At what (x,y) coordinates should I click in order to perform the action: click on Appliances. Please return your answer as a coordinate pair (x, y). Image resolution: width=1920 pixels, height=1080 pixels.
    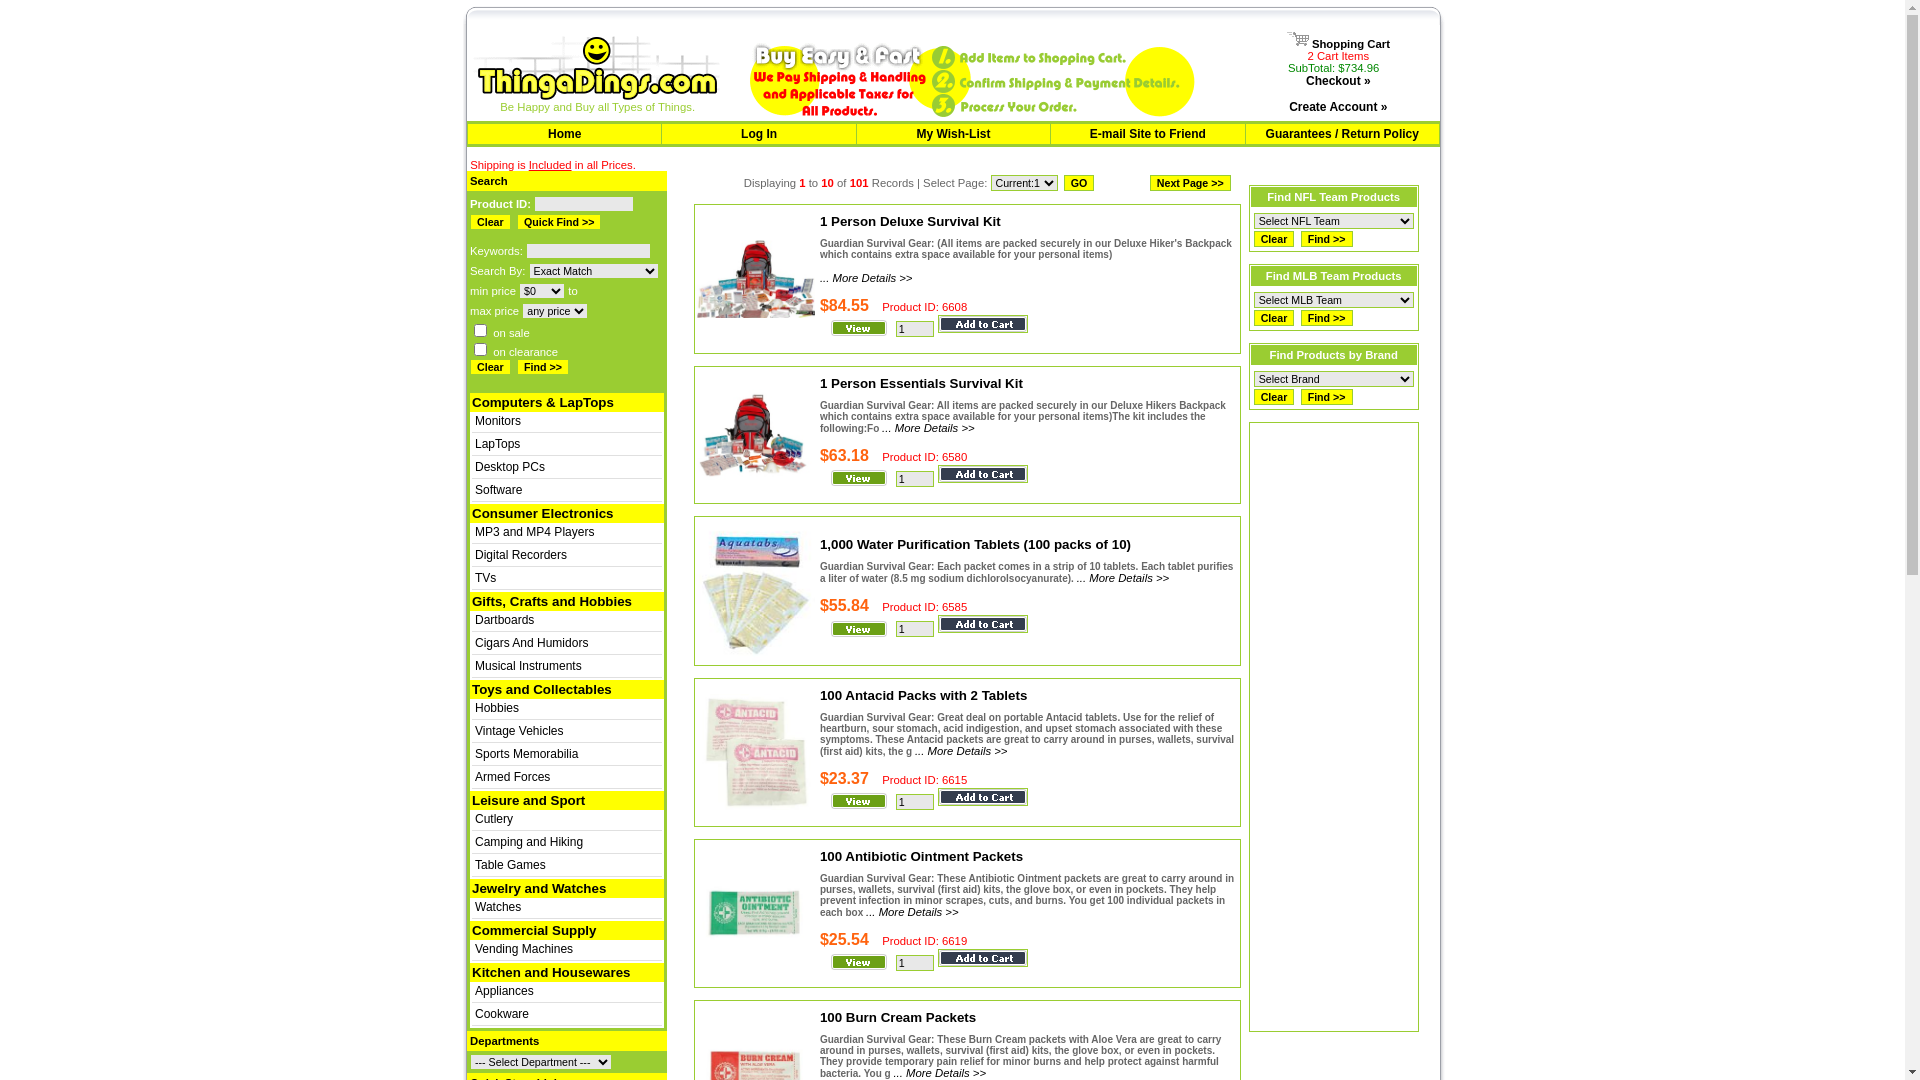
    Looking at the image, I should click on (504, 991).